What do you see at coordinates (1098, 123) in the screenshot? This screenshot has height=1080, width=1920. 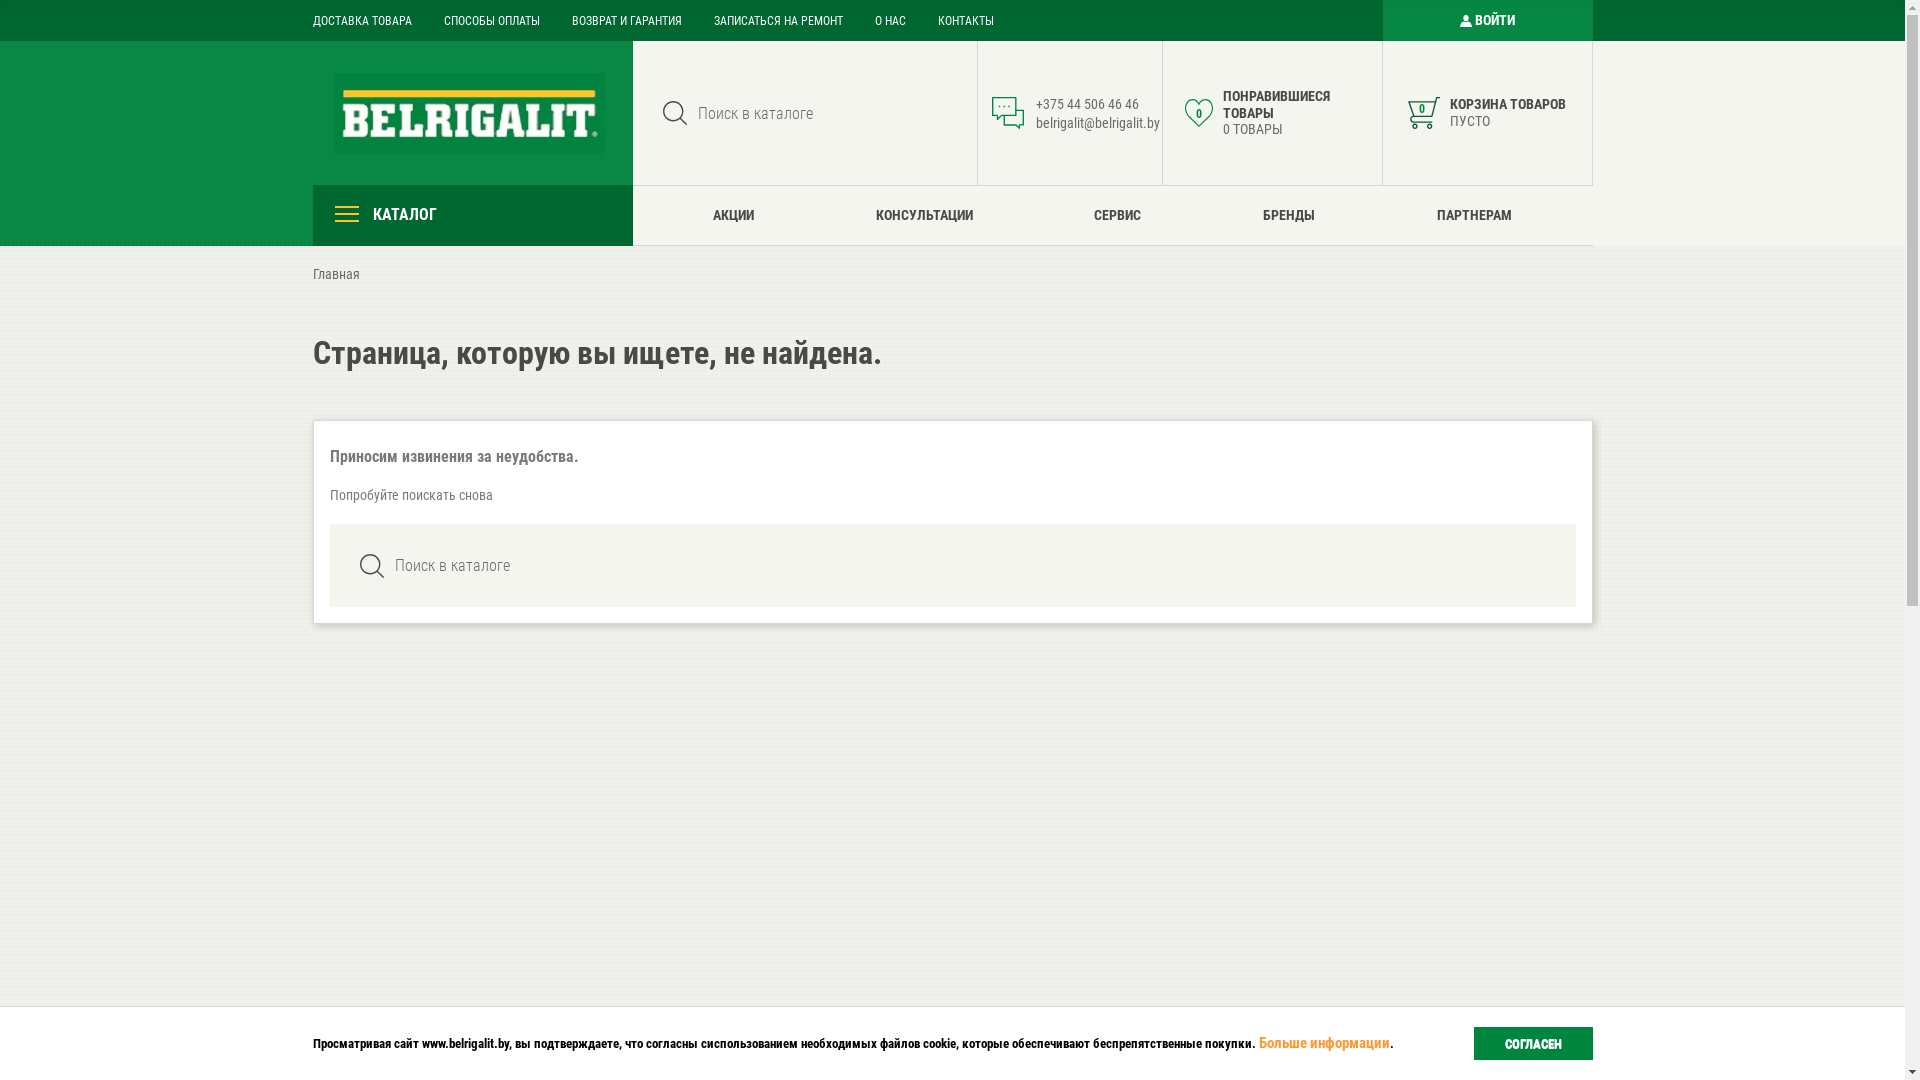 I see `belrigalit@belrigalit.by` at bounding box center [1098, 123].